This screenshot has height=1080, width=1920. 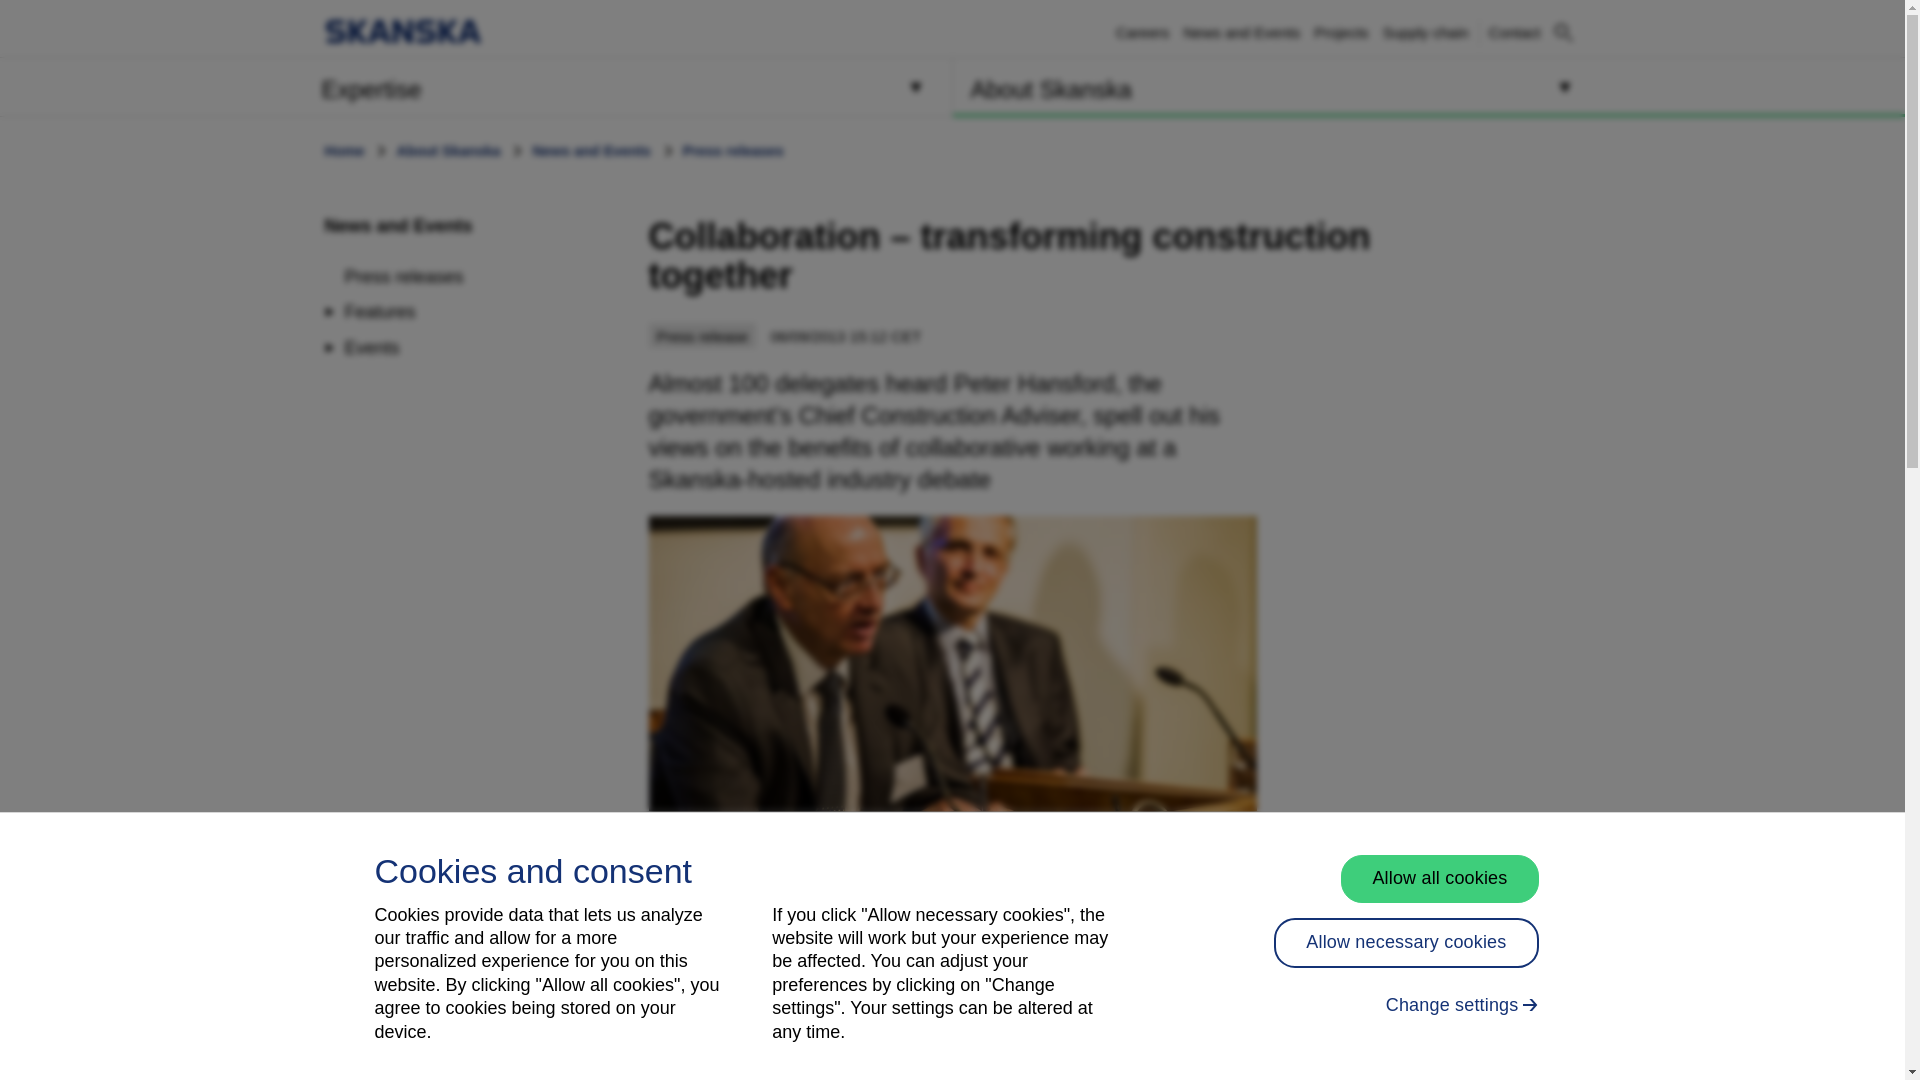 What do you see at coordinates (398, 226) in the screenshot?
I see `News and Events` at bounding box center [398, 226].